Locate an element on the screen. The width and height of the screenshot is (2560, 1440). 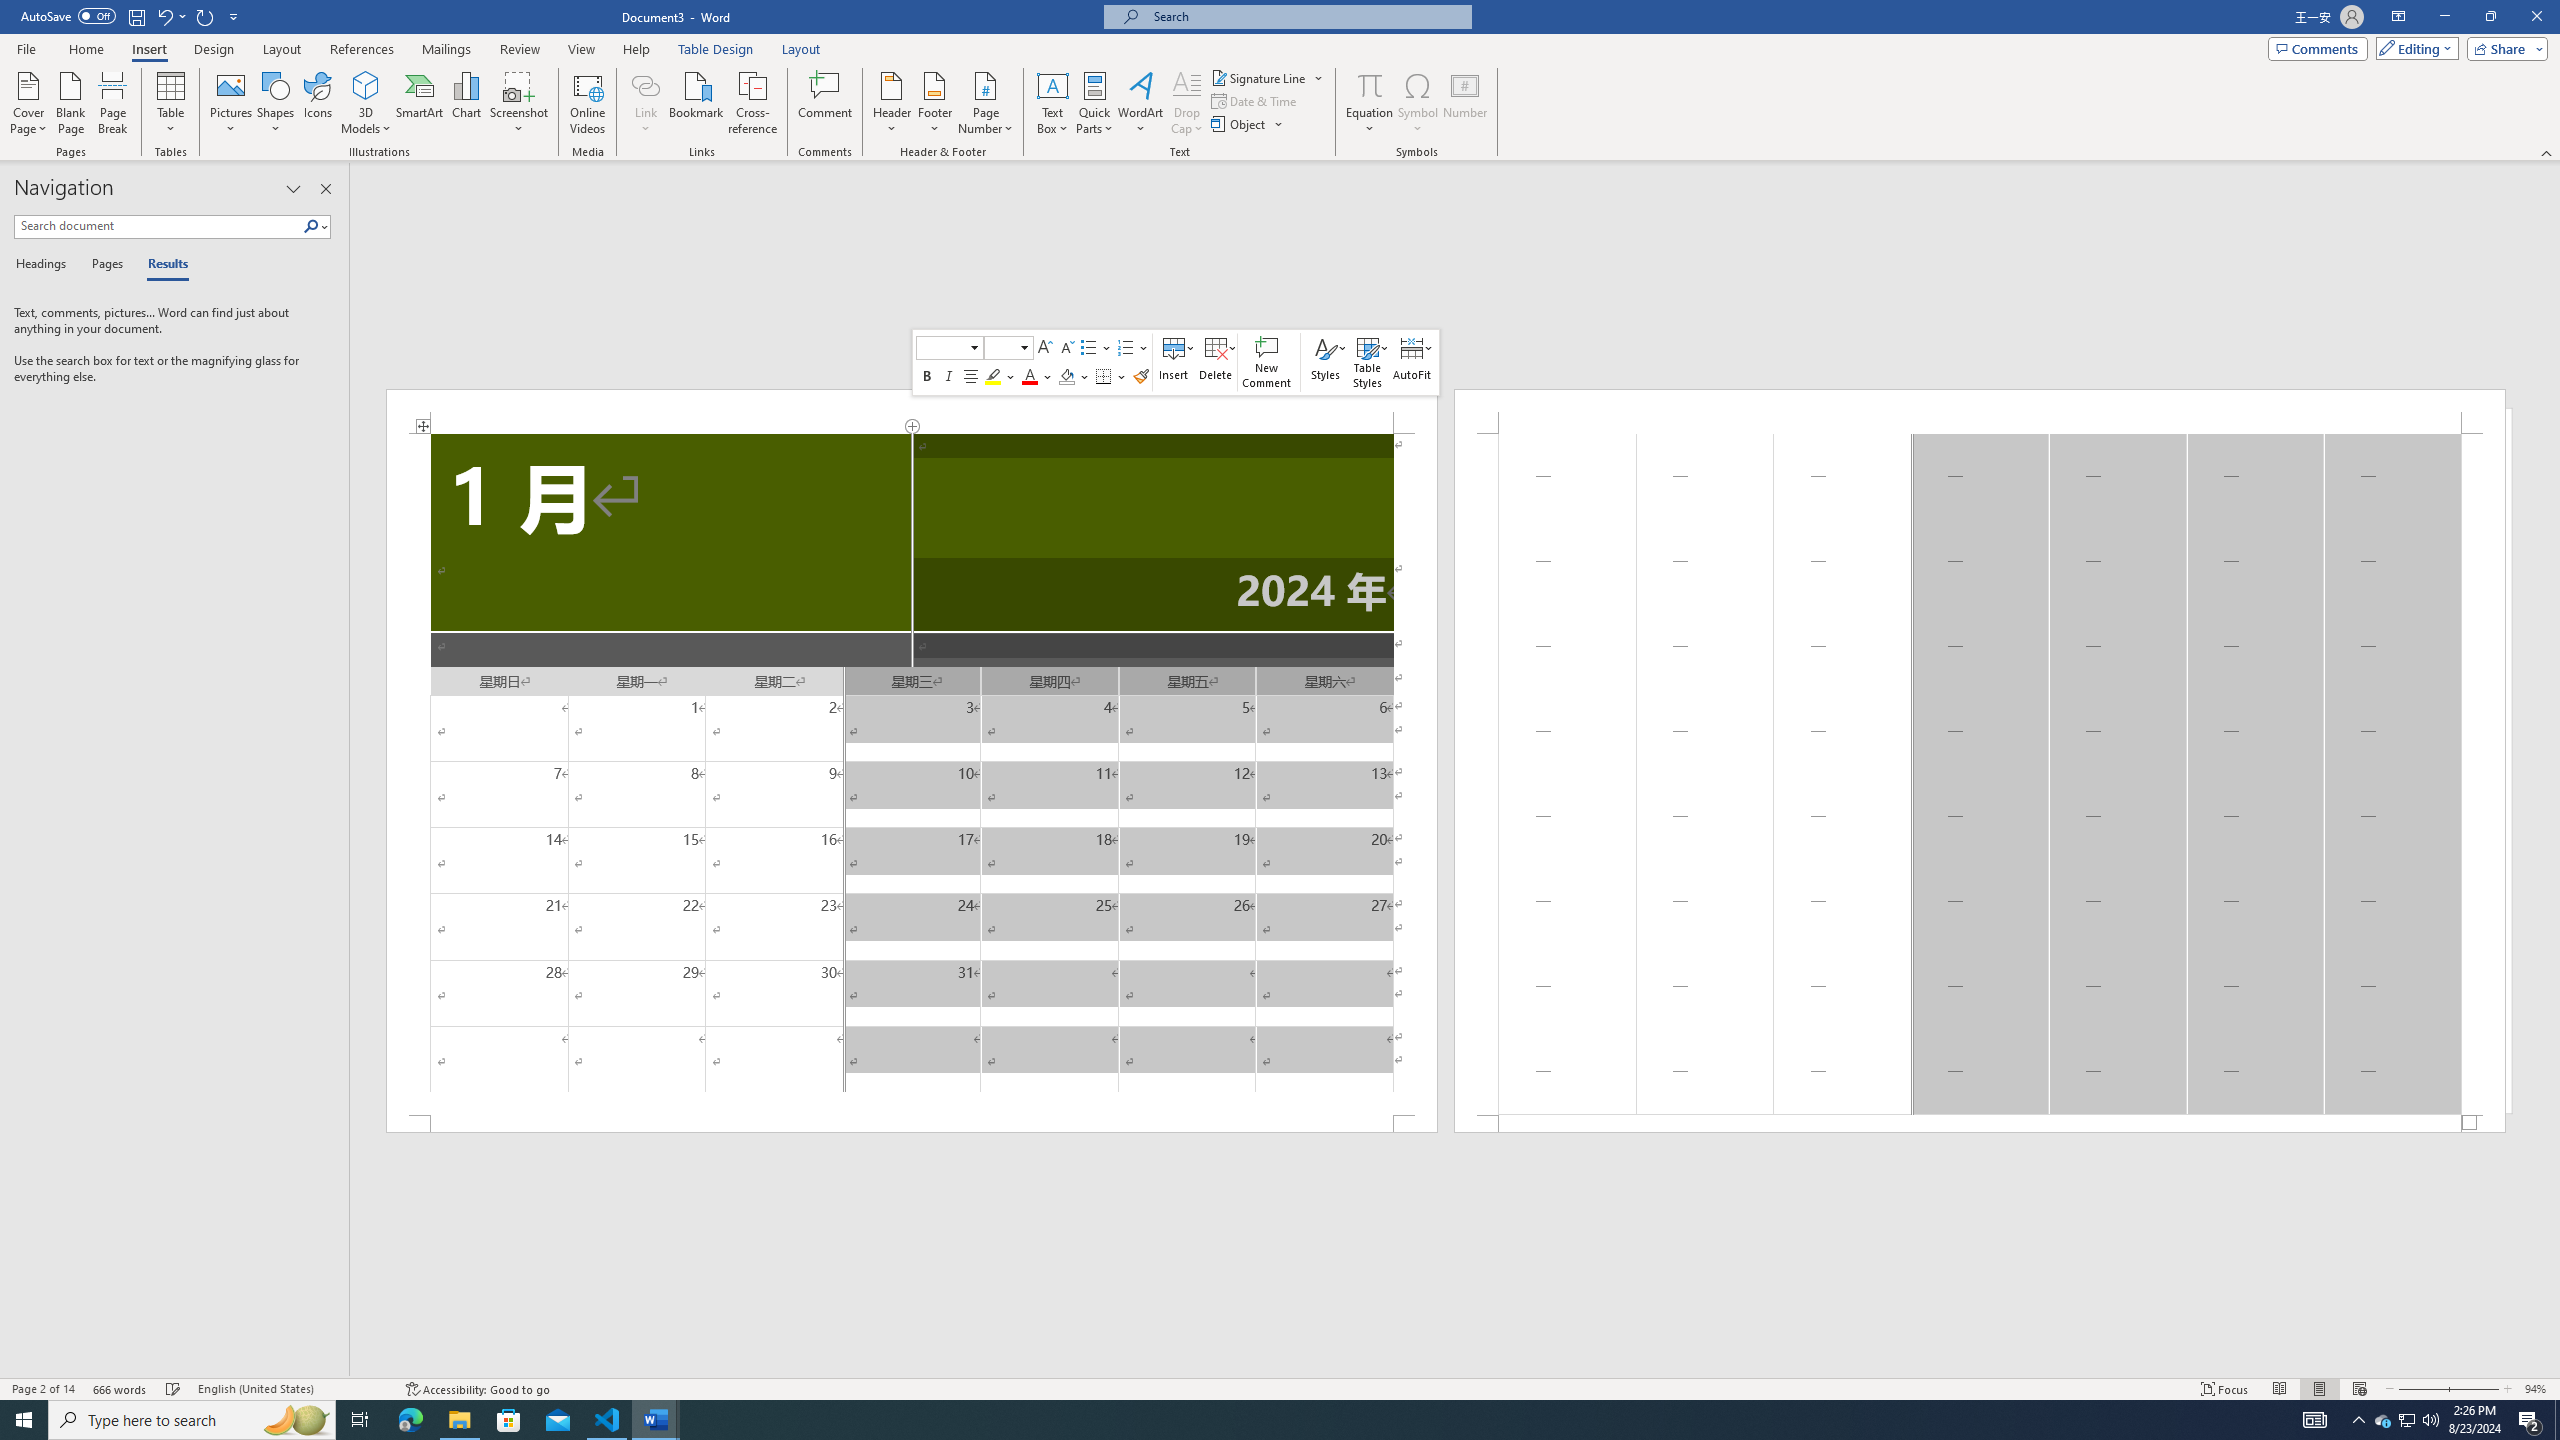
Symbol is located at coordinates (1418, 103).